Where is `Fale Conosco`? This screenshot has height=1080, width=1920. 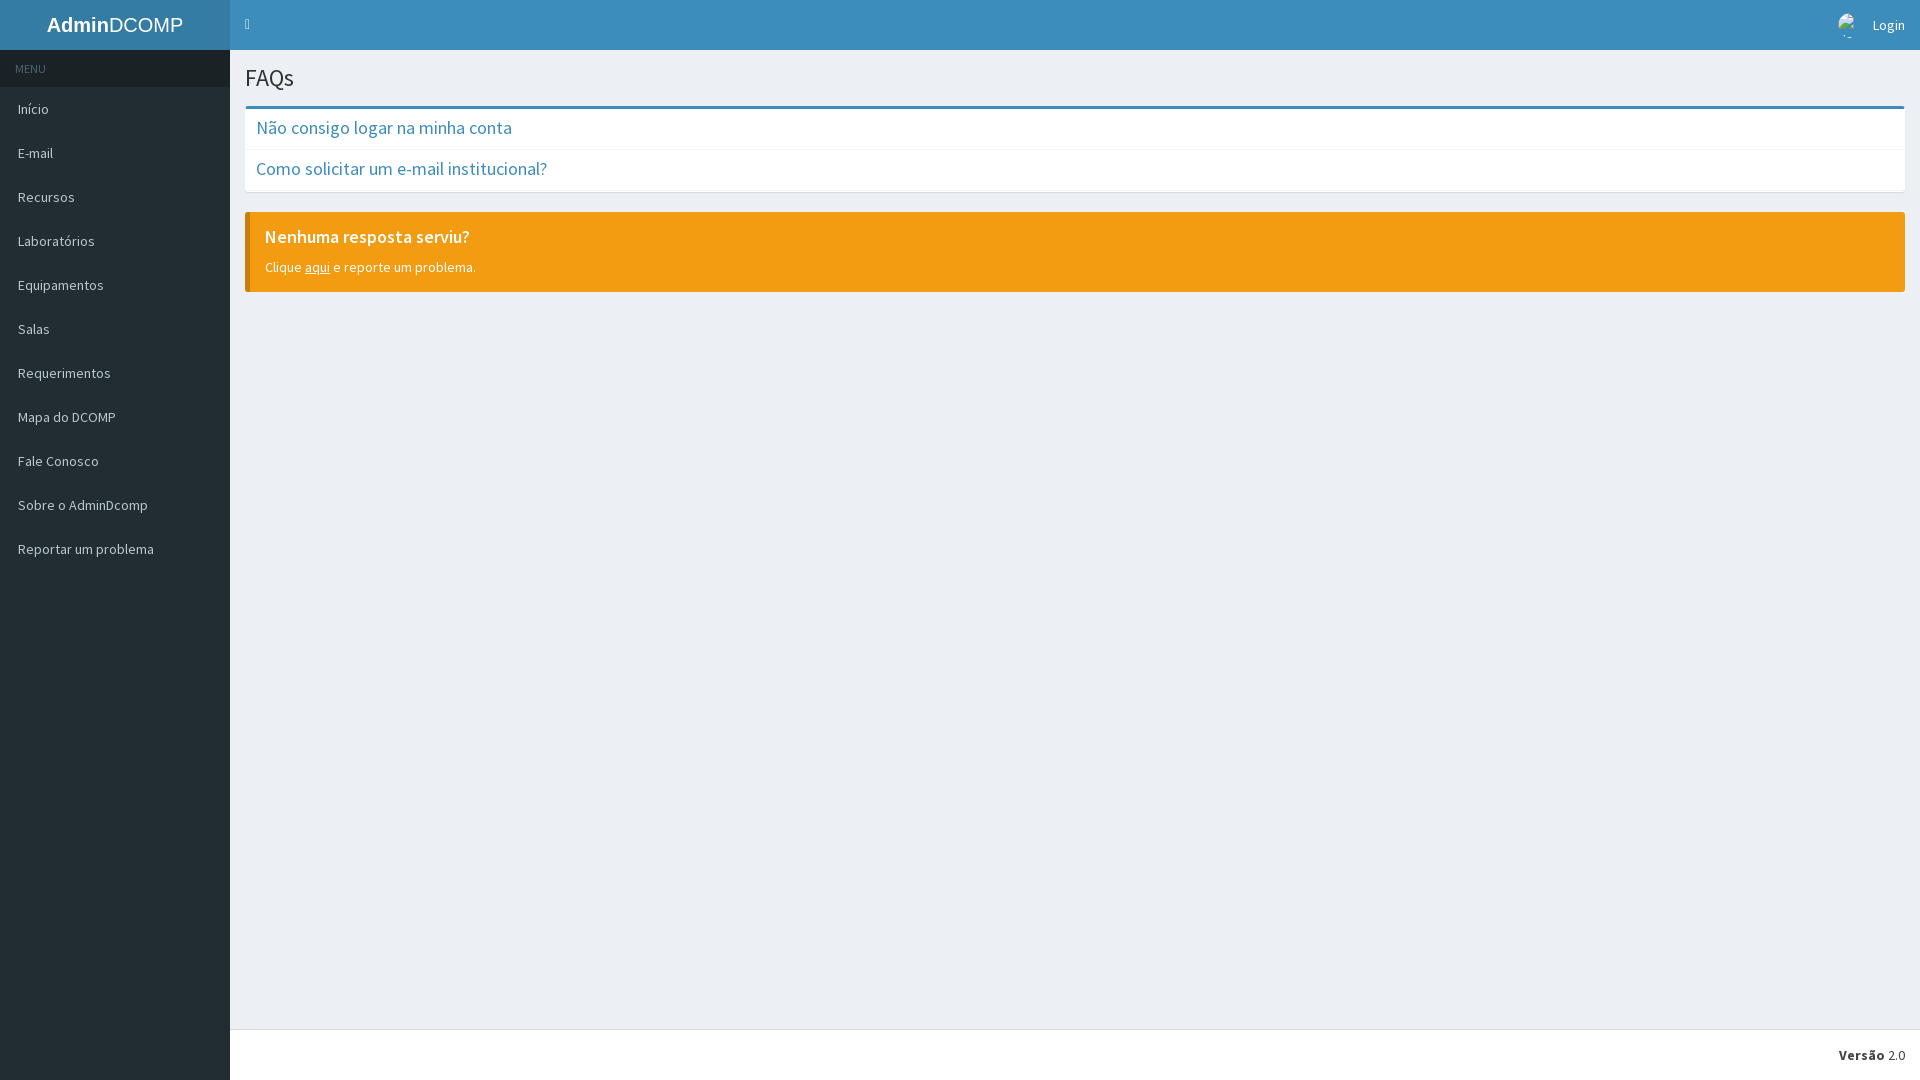
Fale Conosco is located at coordinates (115, 461).